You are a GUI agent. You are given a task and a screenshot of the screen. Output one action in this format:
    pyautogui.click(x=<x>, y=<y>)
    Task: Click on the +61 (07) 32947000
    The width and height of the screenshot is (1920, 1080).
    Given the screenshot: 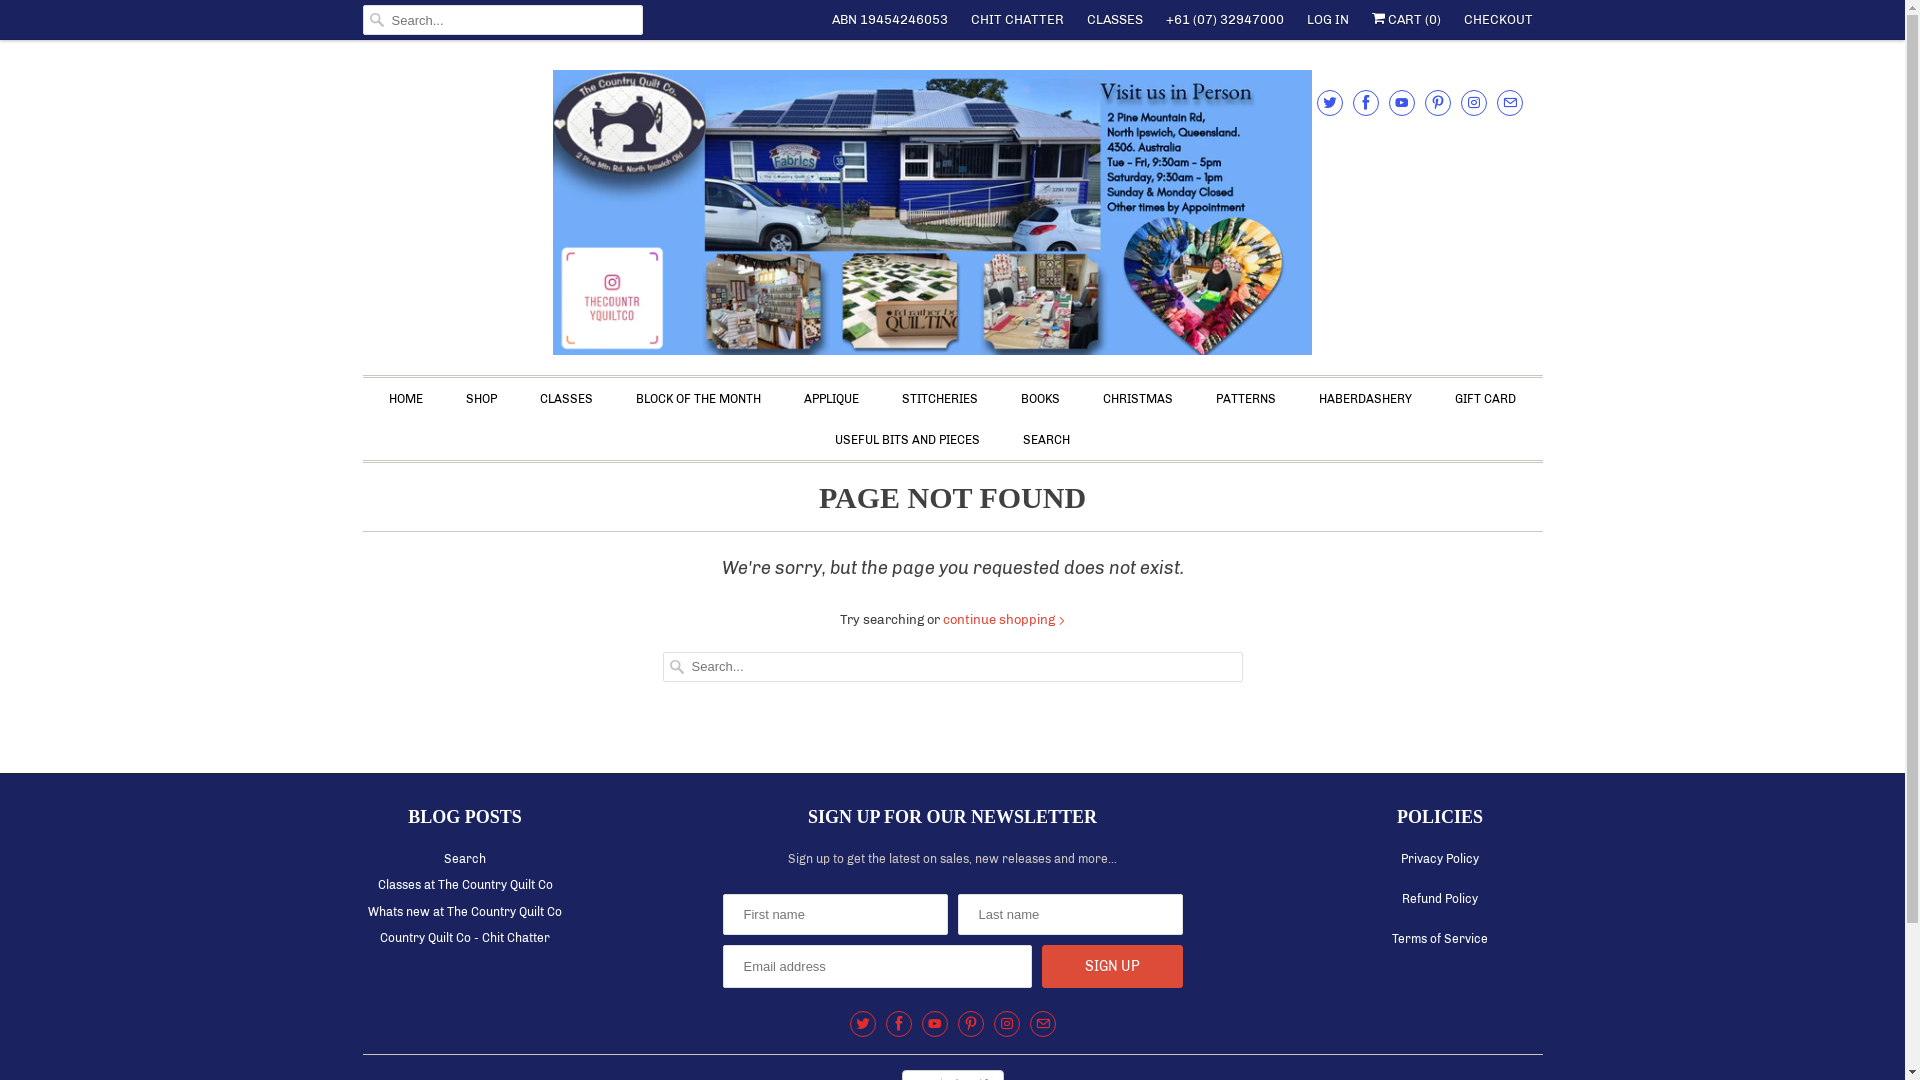 What is the action you would take?
    pyautogui.click(x=1225, y=20)
    